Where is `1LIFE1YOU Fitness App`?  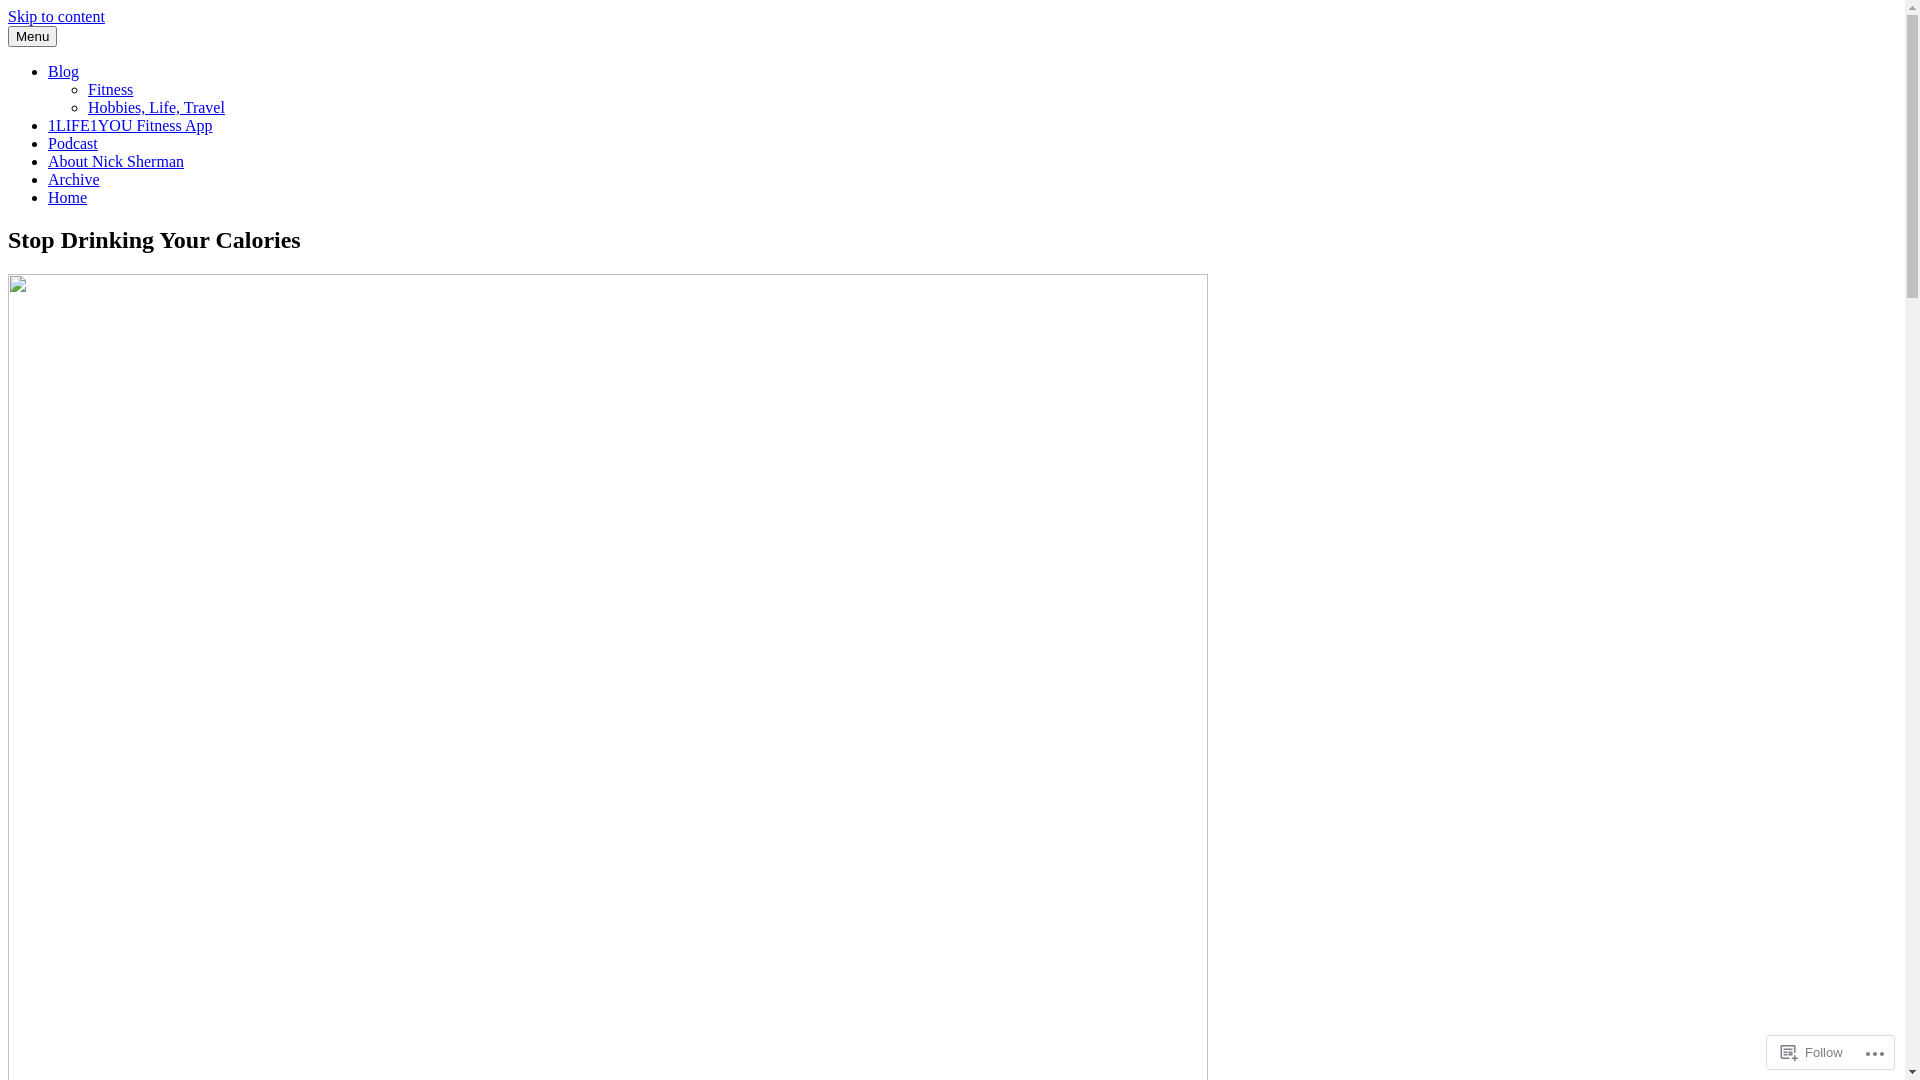
1LIFE1YOU Fitness App is located at coordinates (130, 126).